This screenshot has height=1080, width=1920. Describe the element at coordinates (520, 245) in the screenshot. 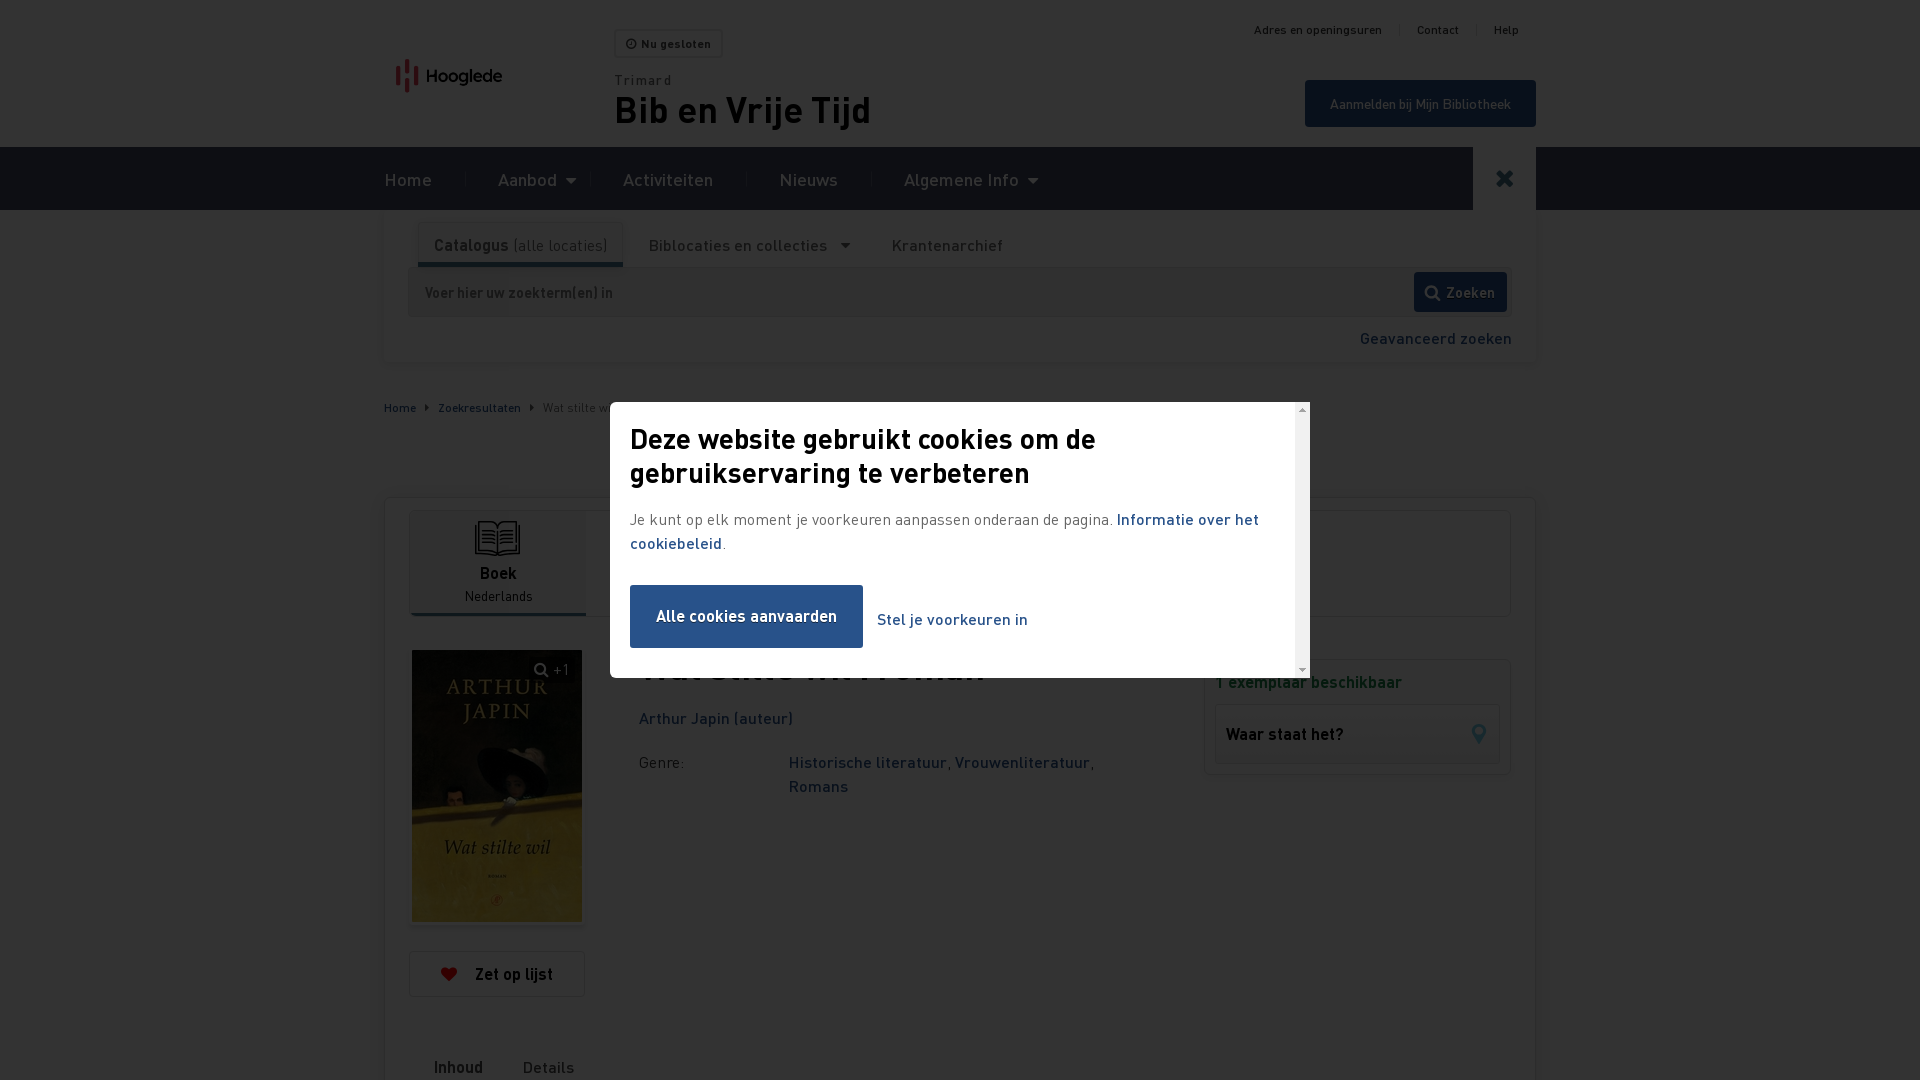

I see `Catalogus (alle locaties)` at that location.